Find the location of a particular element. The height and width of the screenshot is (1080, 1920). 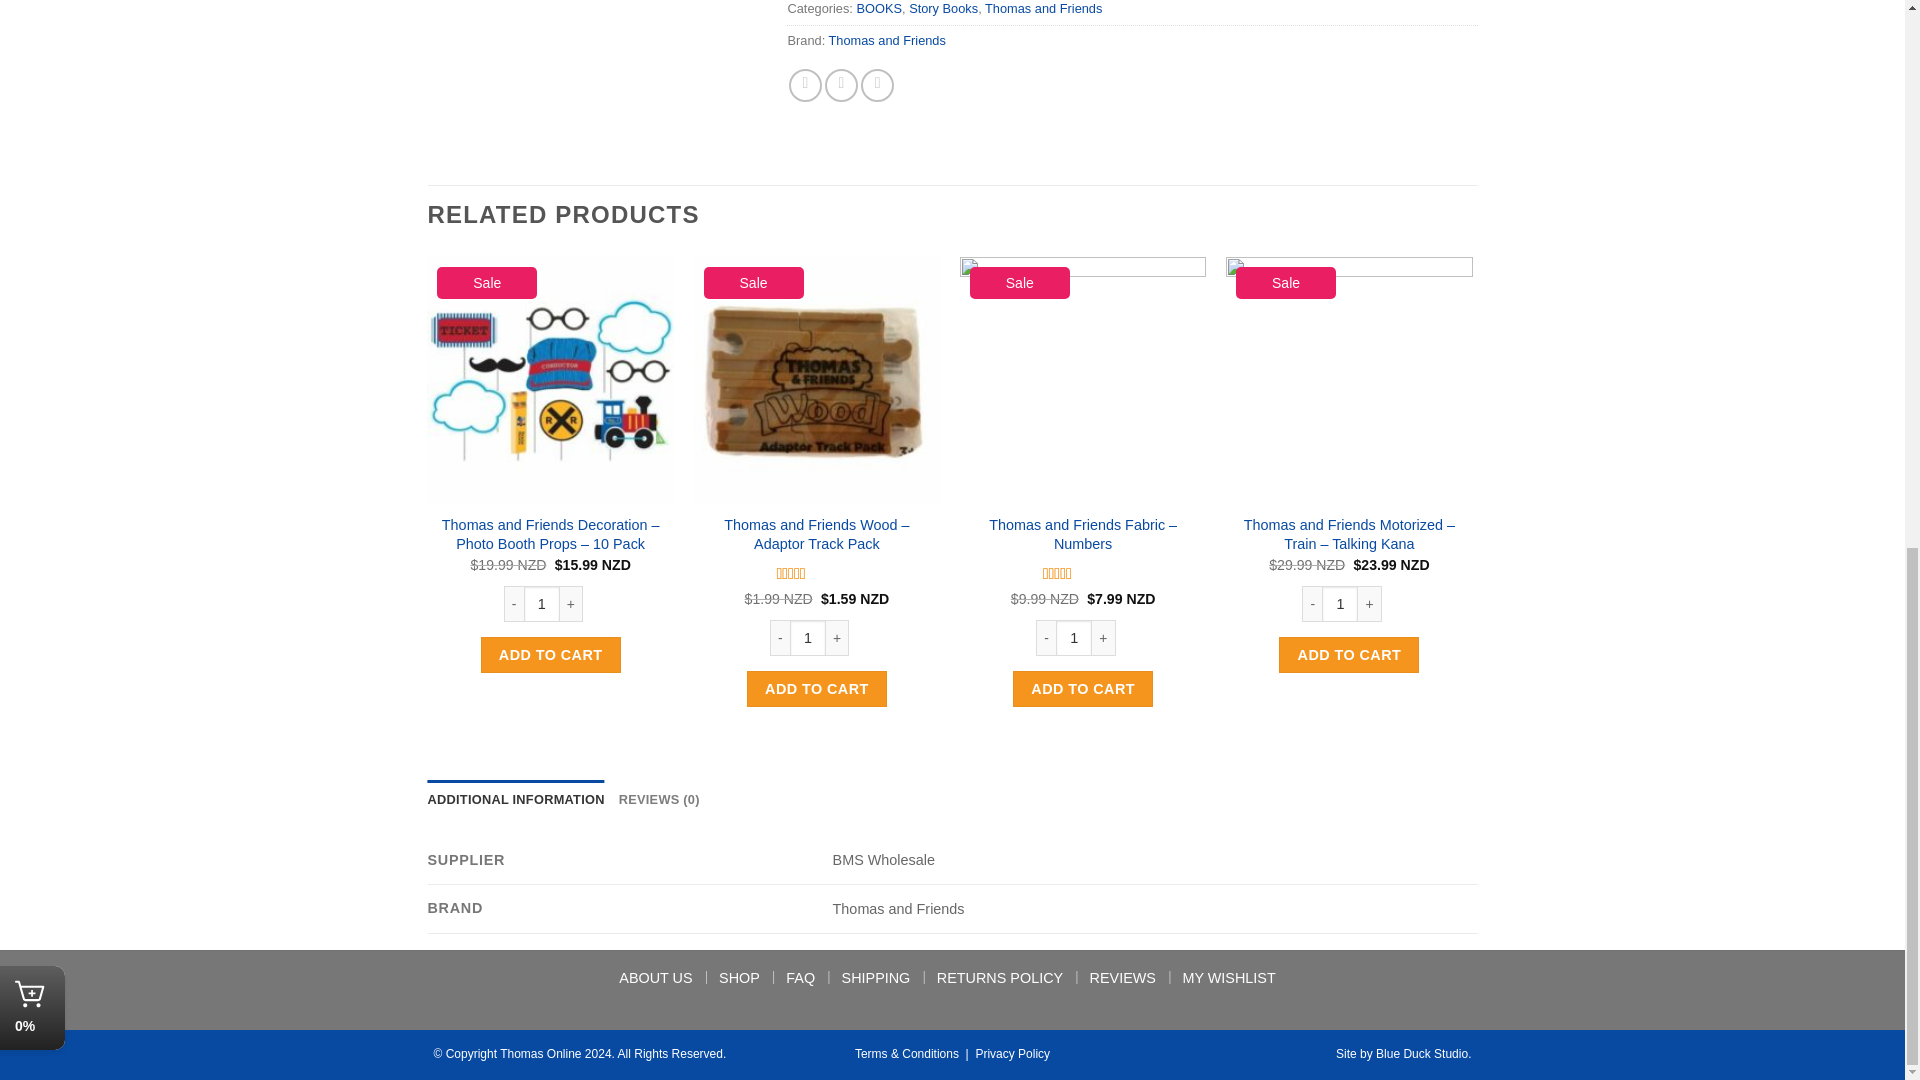

1 is located at coordinates (807, 637).